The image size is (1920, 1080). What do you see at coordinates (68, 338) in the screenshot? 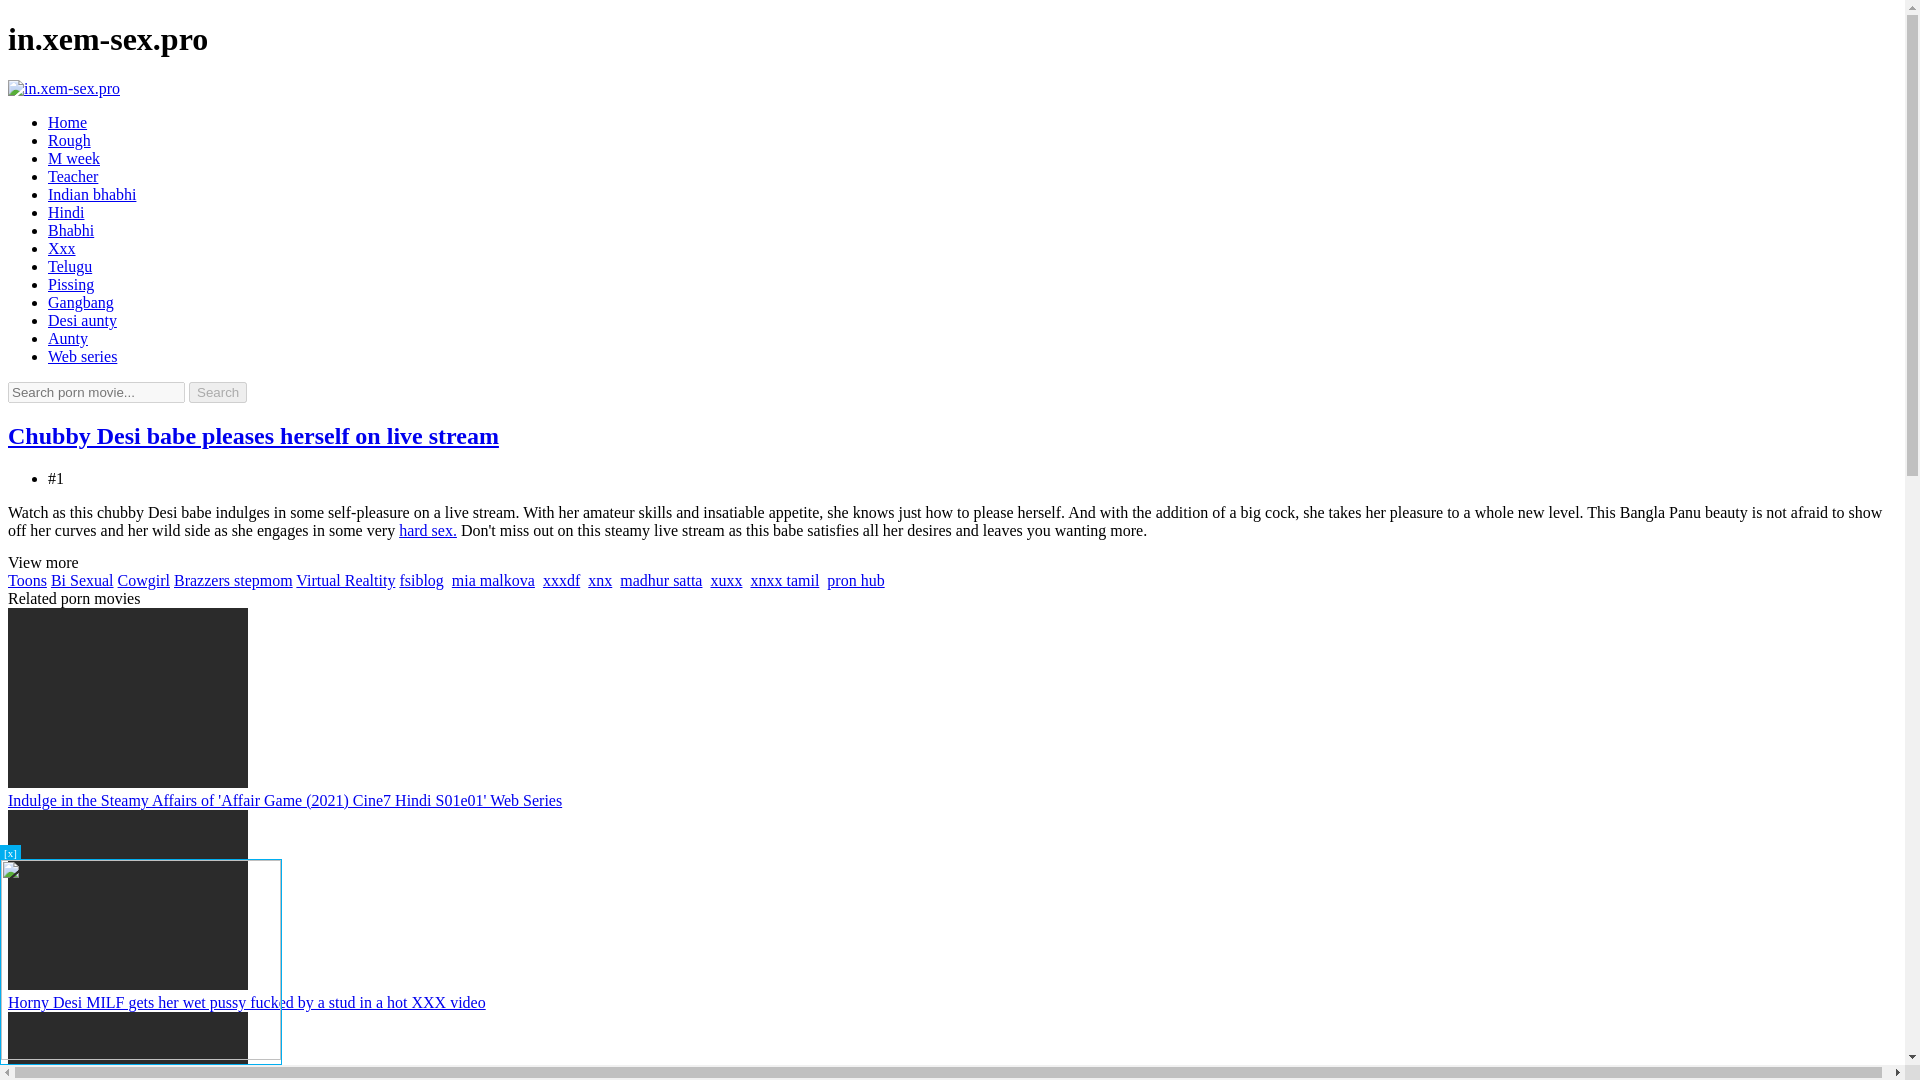
I see `Aunty` at bounding box center [68, 338].